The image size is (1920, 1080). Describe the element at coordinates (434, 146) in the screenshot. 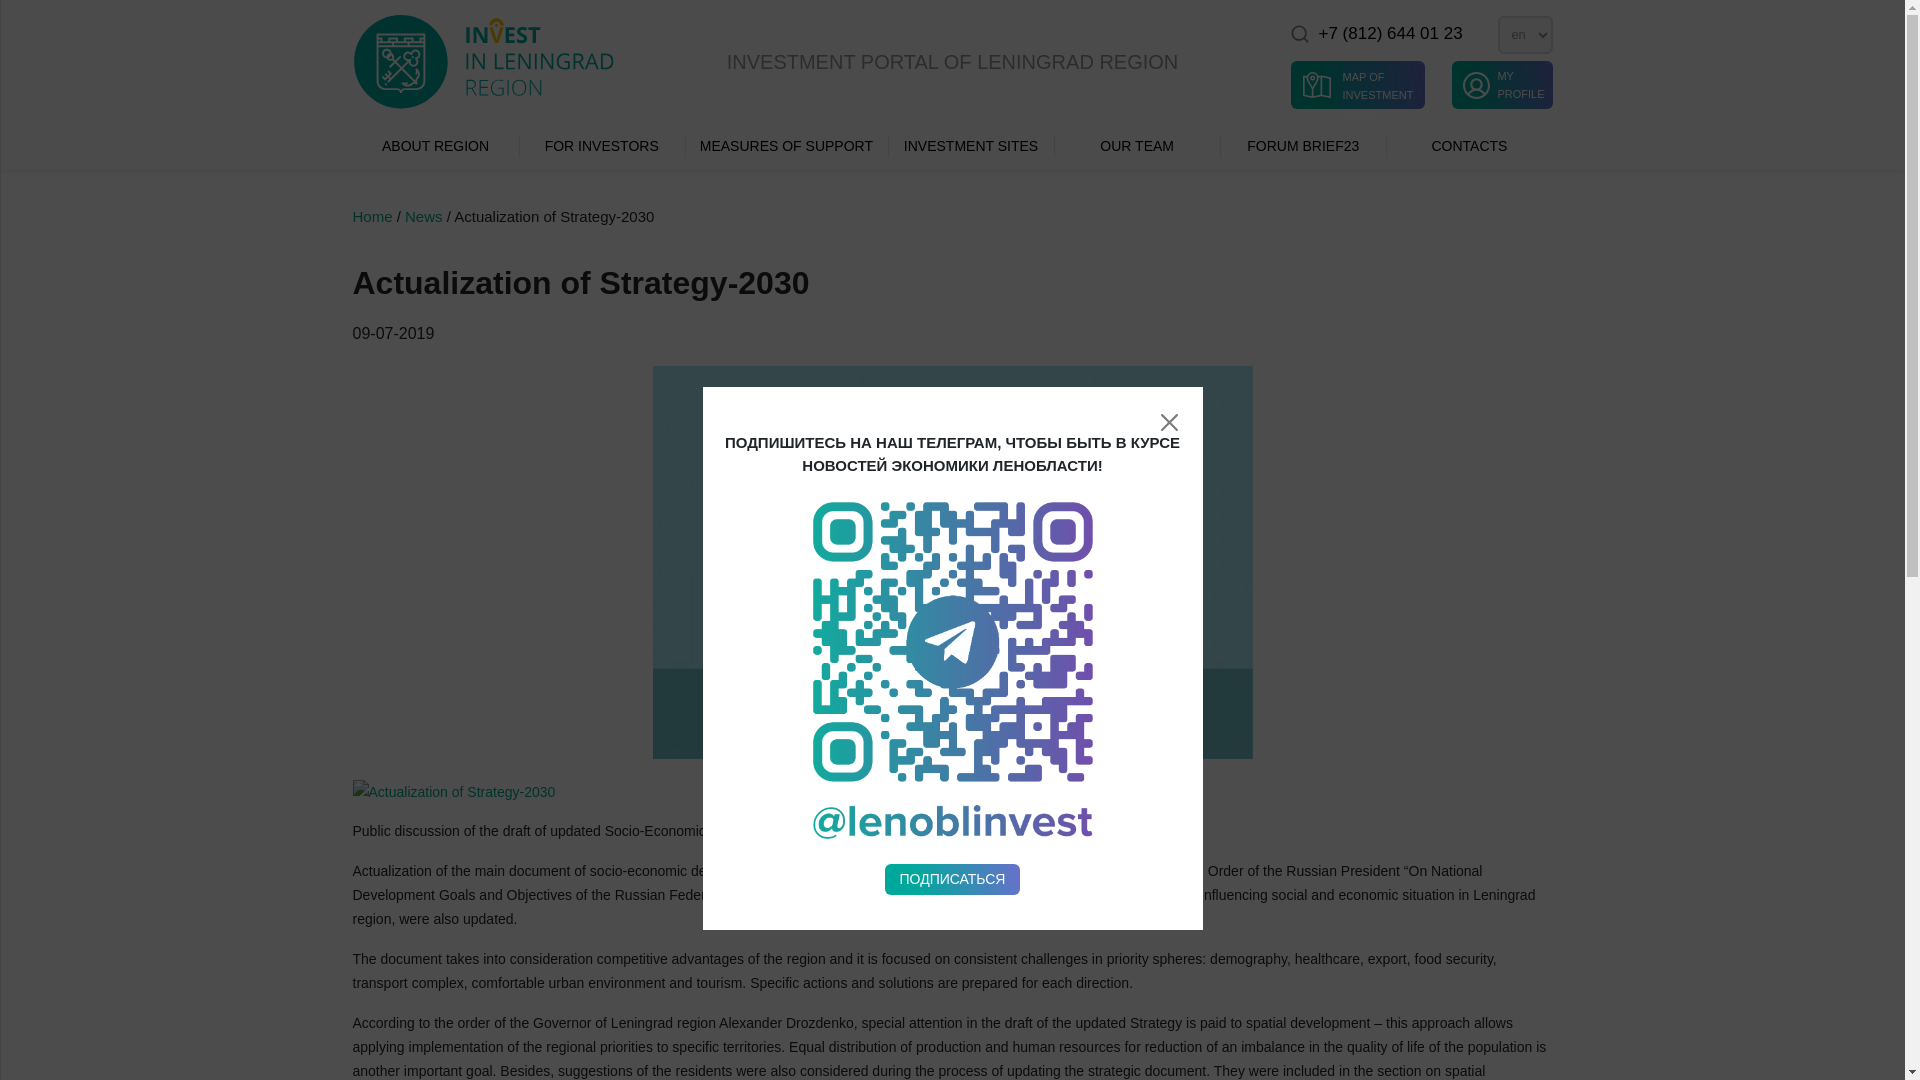

I see `ABOUT REGION` at that location.